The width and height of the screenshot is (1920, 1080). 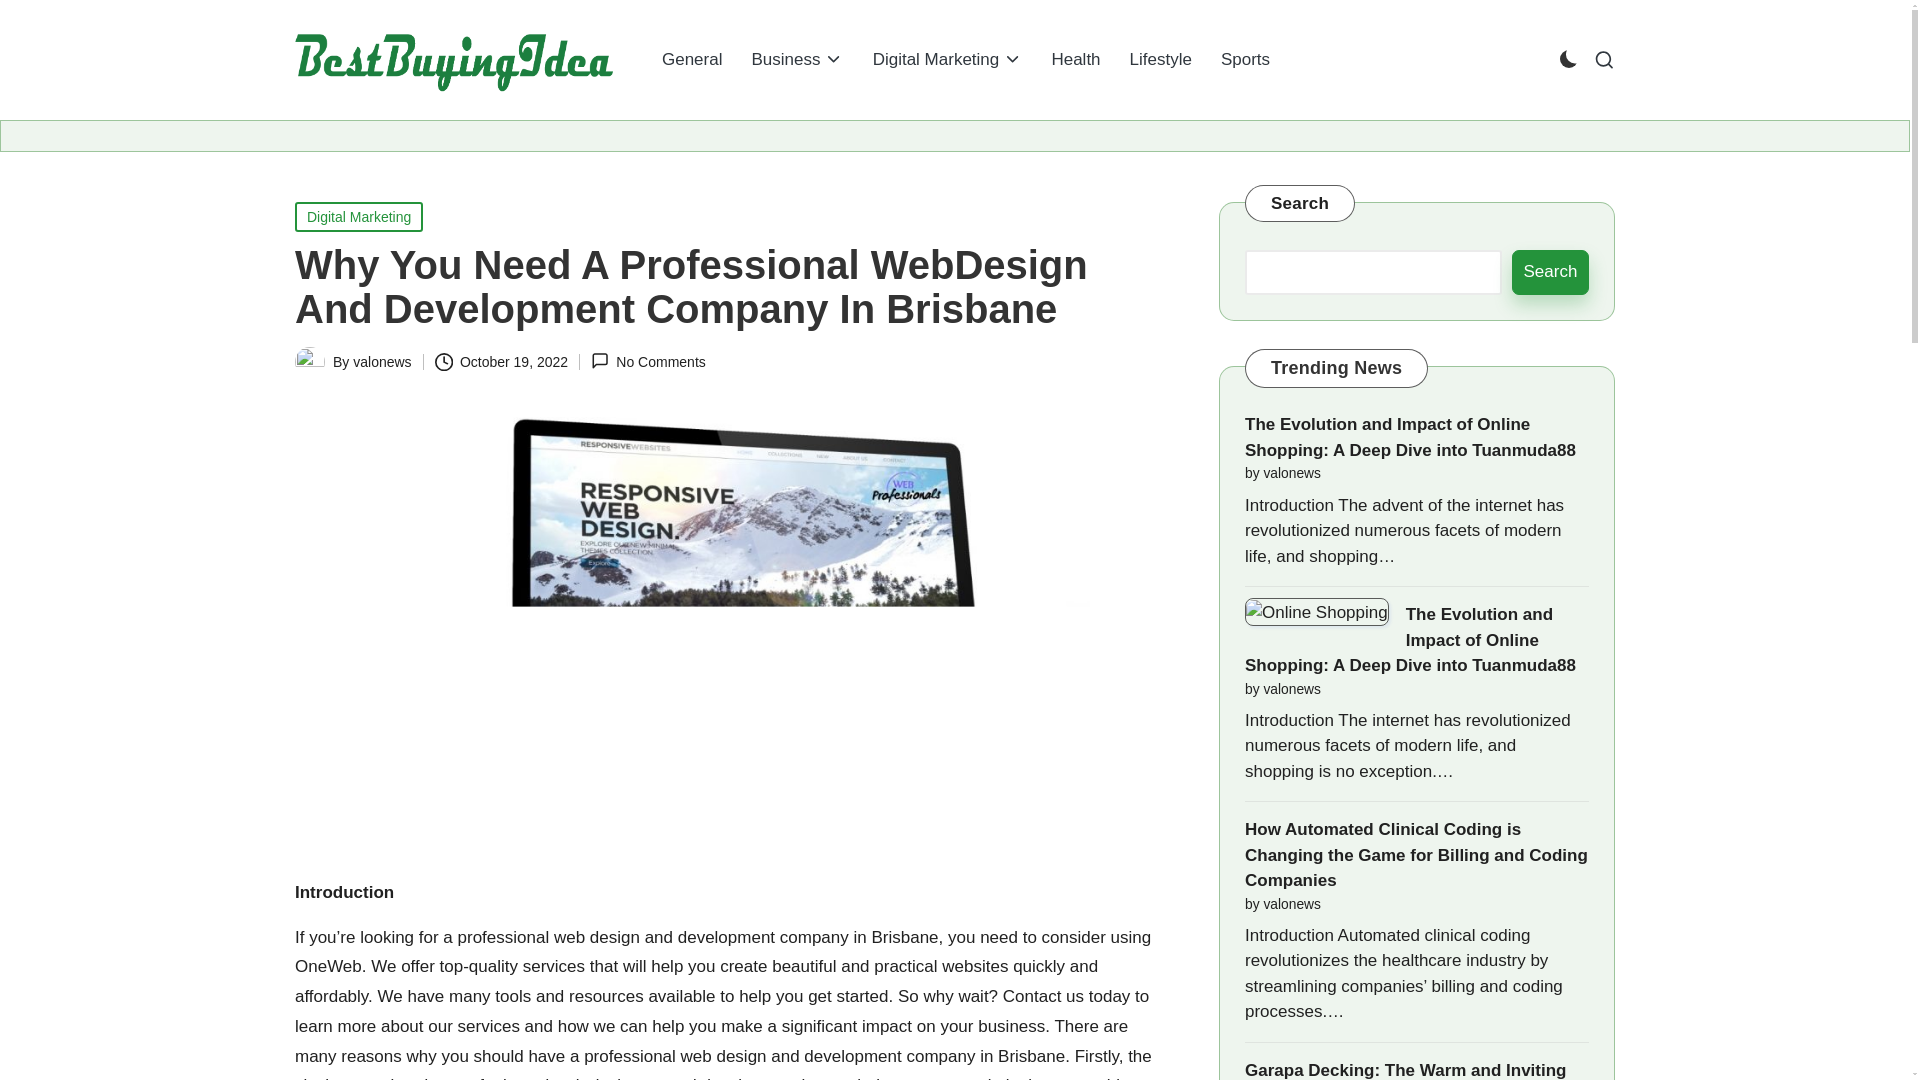 What do you see at coordinates (1246, 60) in the screenshot?
I see `Sports` at bounding box center [1246, 60].